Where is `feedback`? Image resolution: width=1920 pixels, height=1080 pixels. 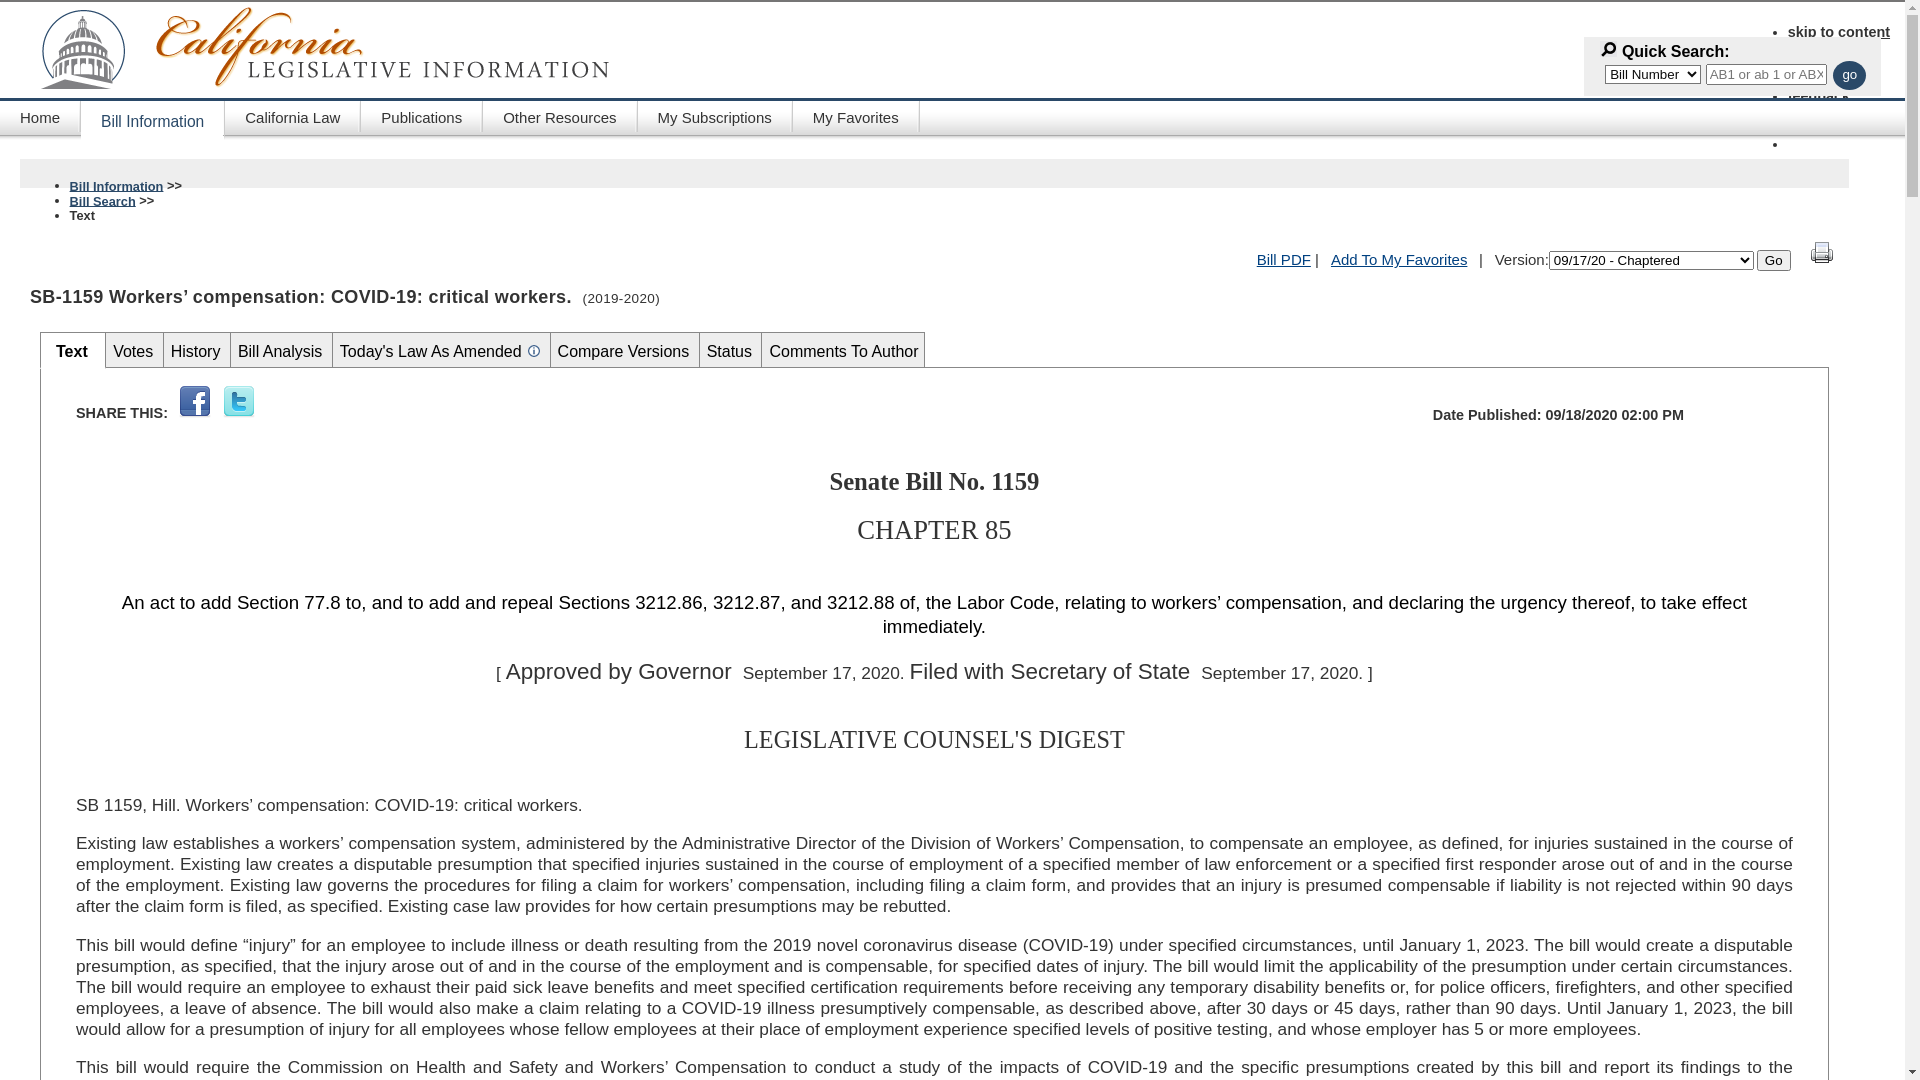 feedback is located at coordinates (1819, 96).